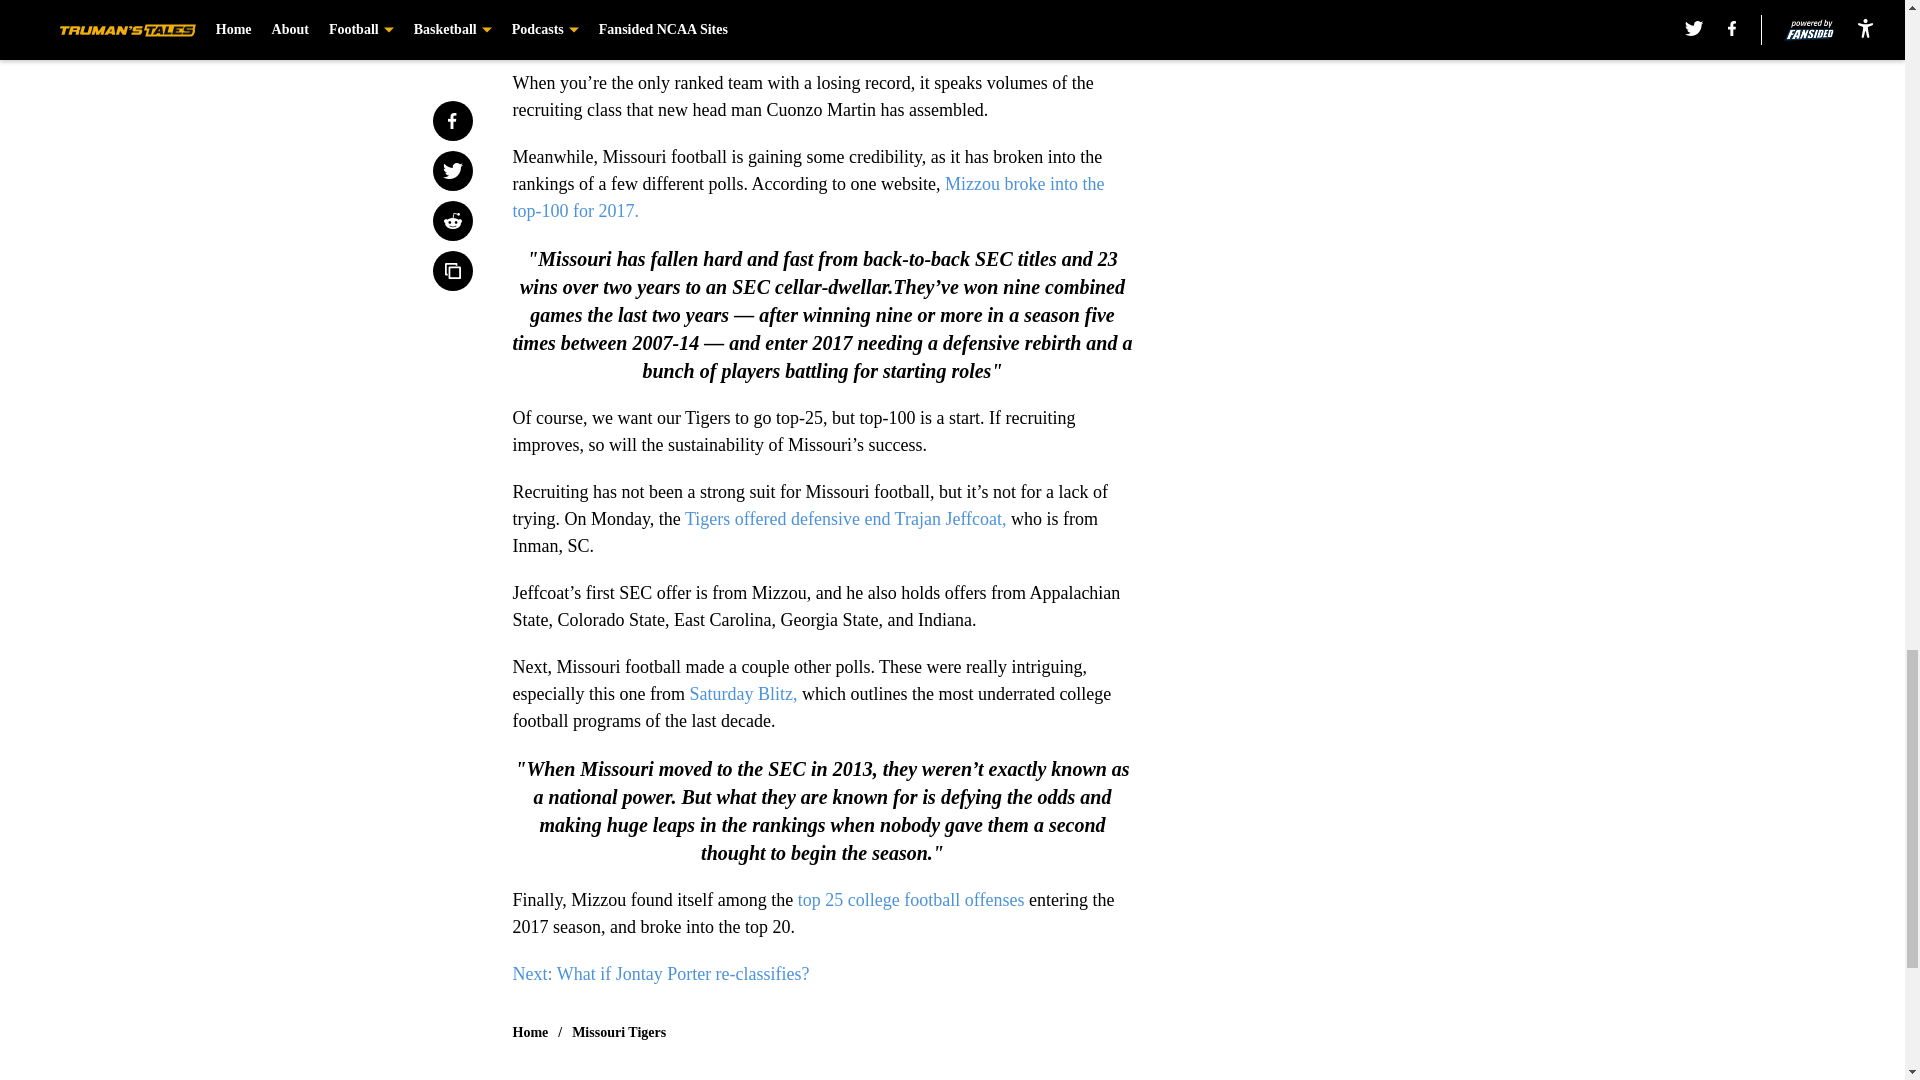 This screenshot has height=1080, width=1920. What do you see at coordinates (530, 1032) in the screenshot?
I see `Home` at bounding box center [530, 1032].